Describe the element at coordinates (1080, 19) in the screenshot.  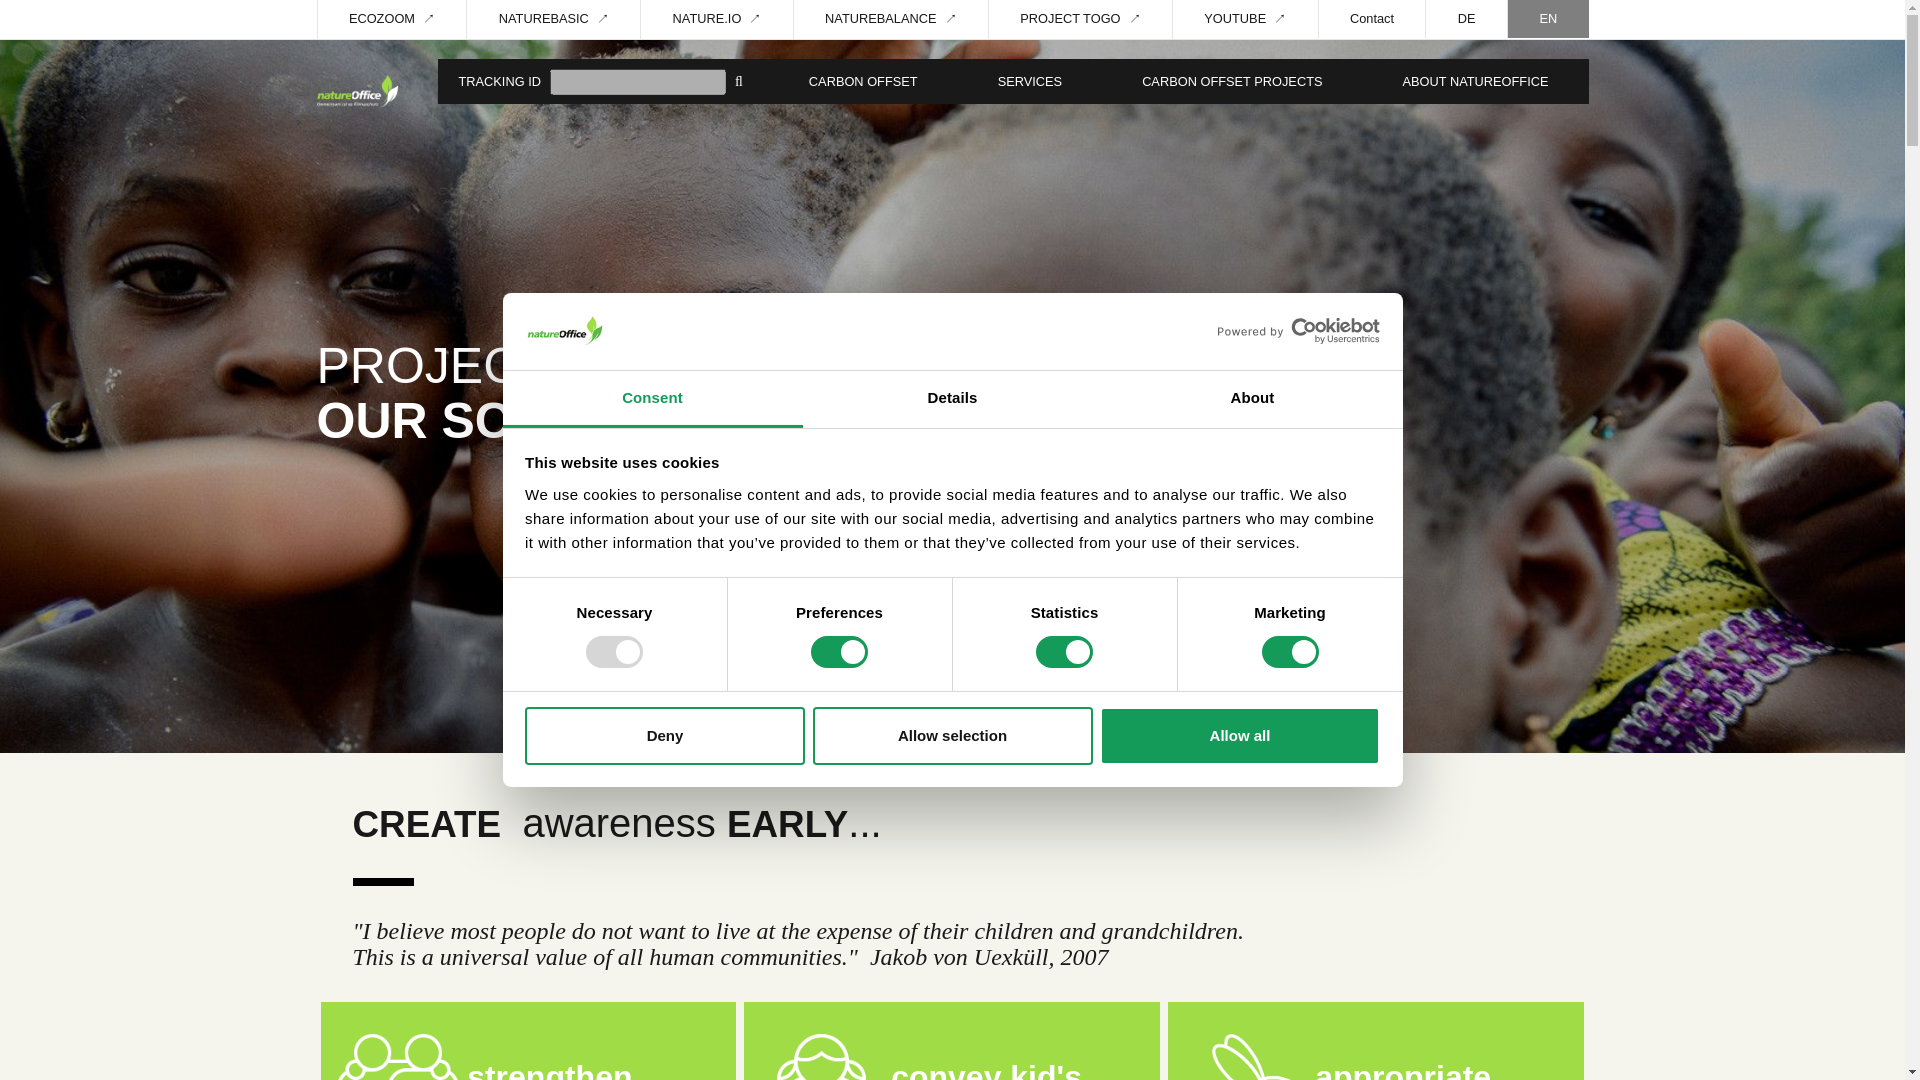
I see `Everything about the project Togo!` at that location.